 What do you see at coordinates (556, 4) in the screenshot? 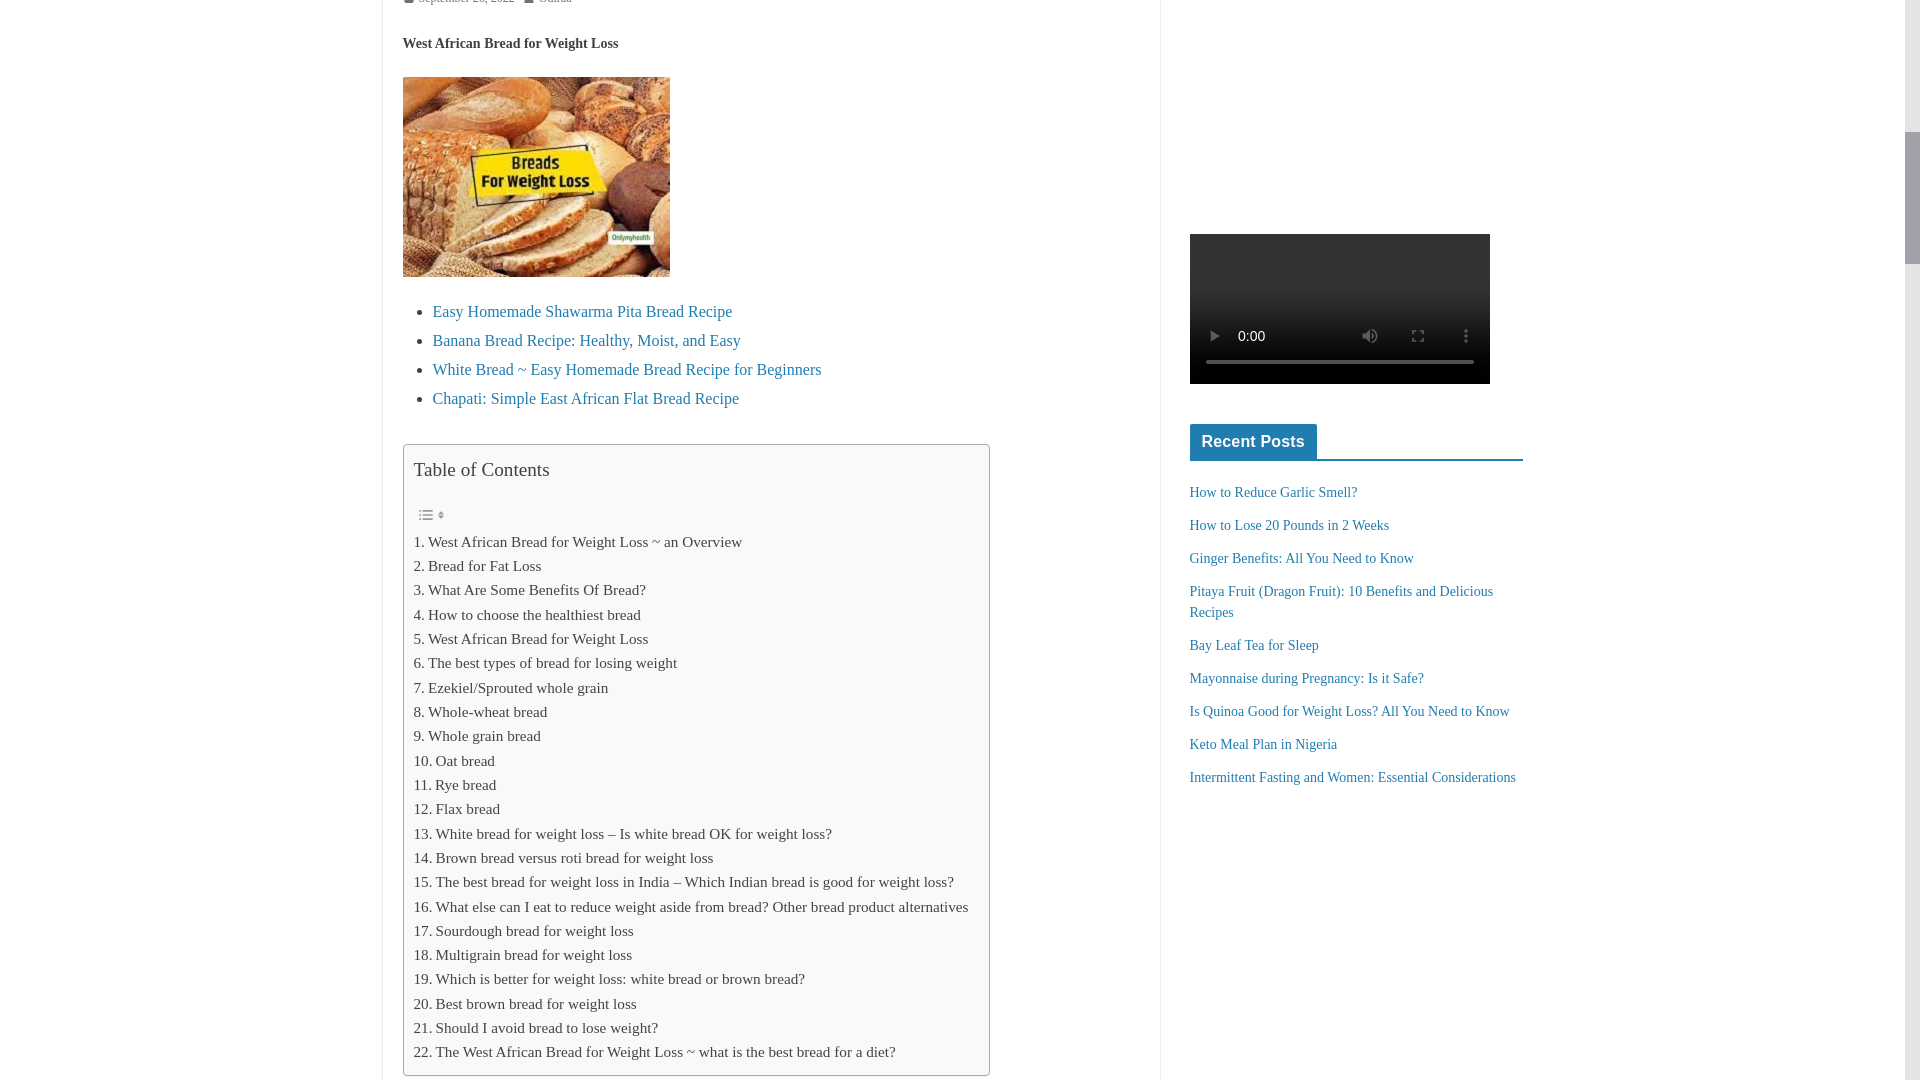
I see `Odiraa` at bounding box center [556, 4].